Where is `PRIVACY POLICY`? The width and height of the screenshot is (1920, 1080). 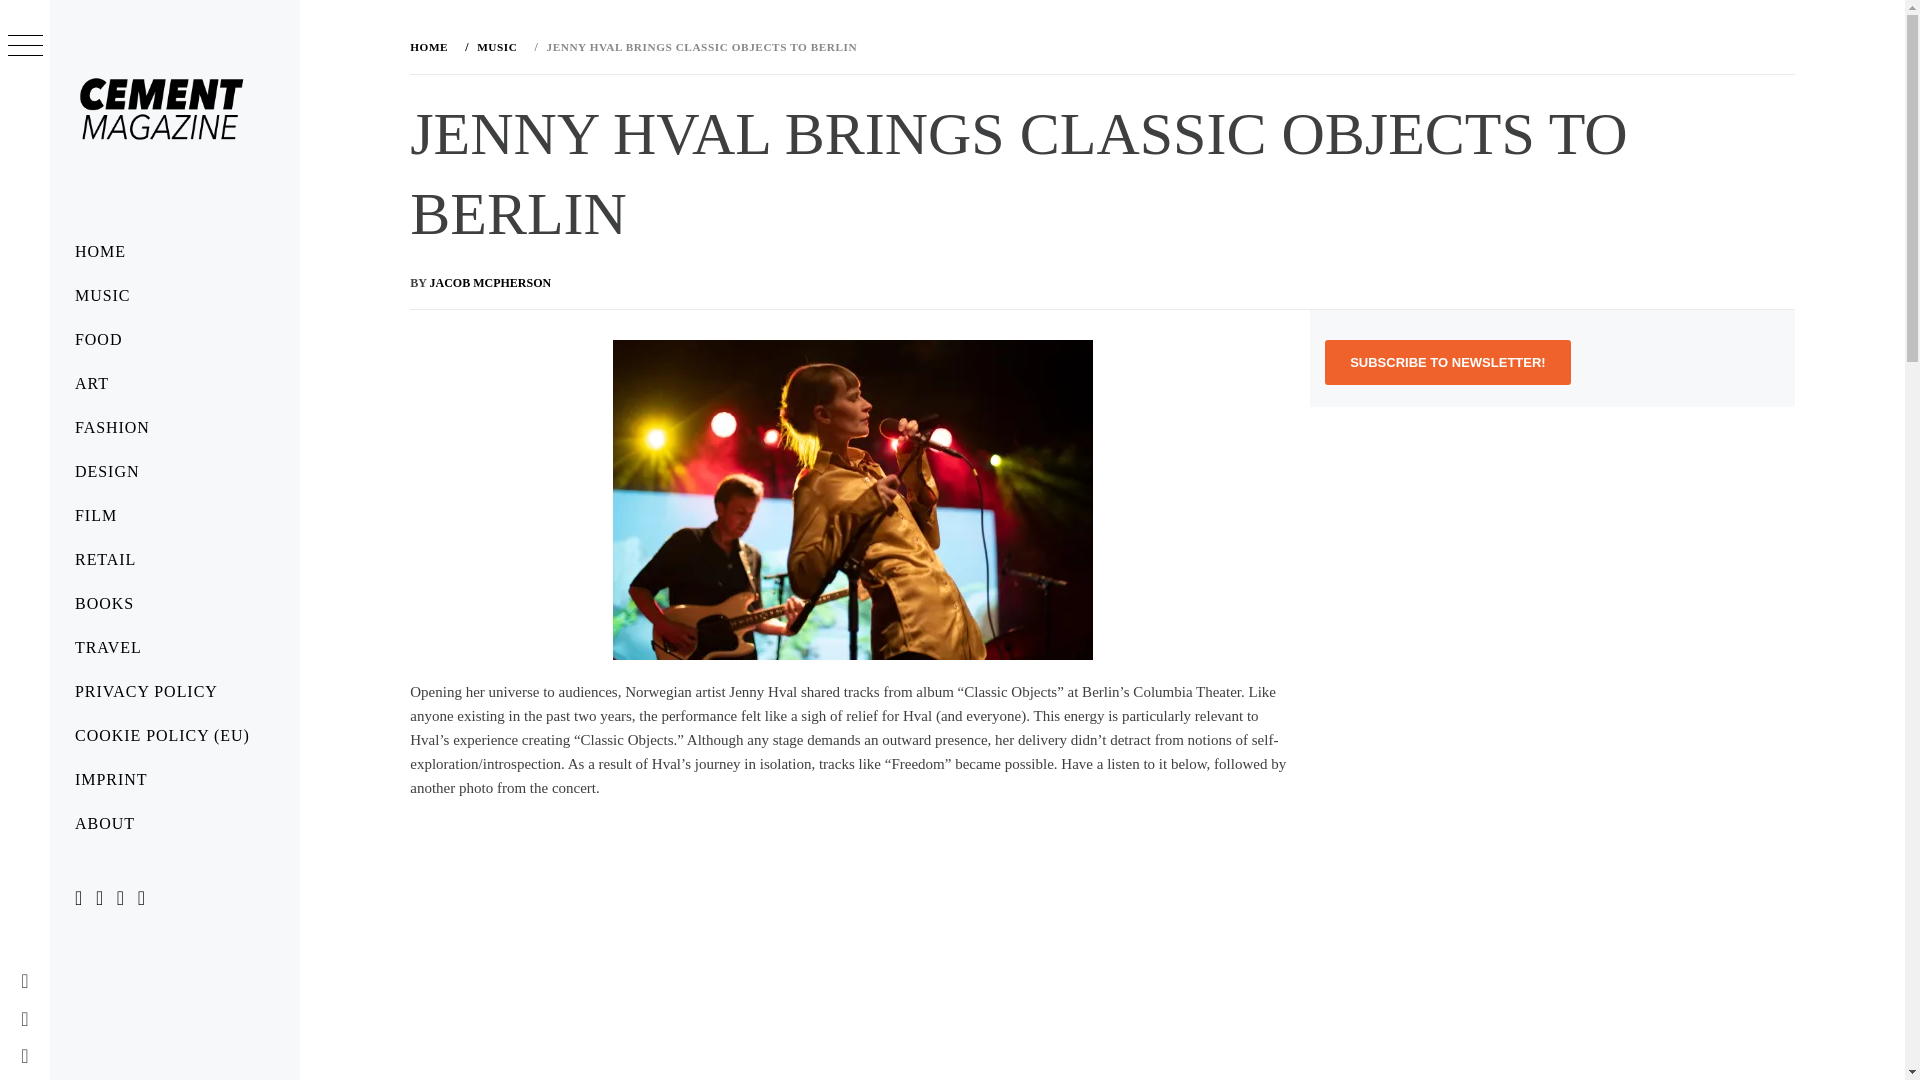
PRIVACY POLICY is located at coordinates (174, 691).